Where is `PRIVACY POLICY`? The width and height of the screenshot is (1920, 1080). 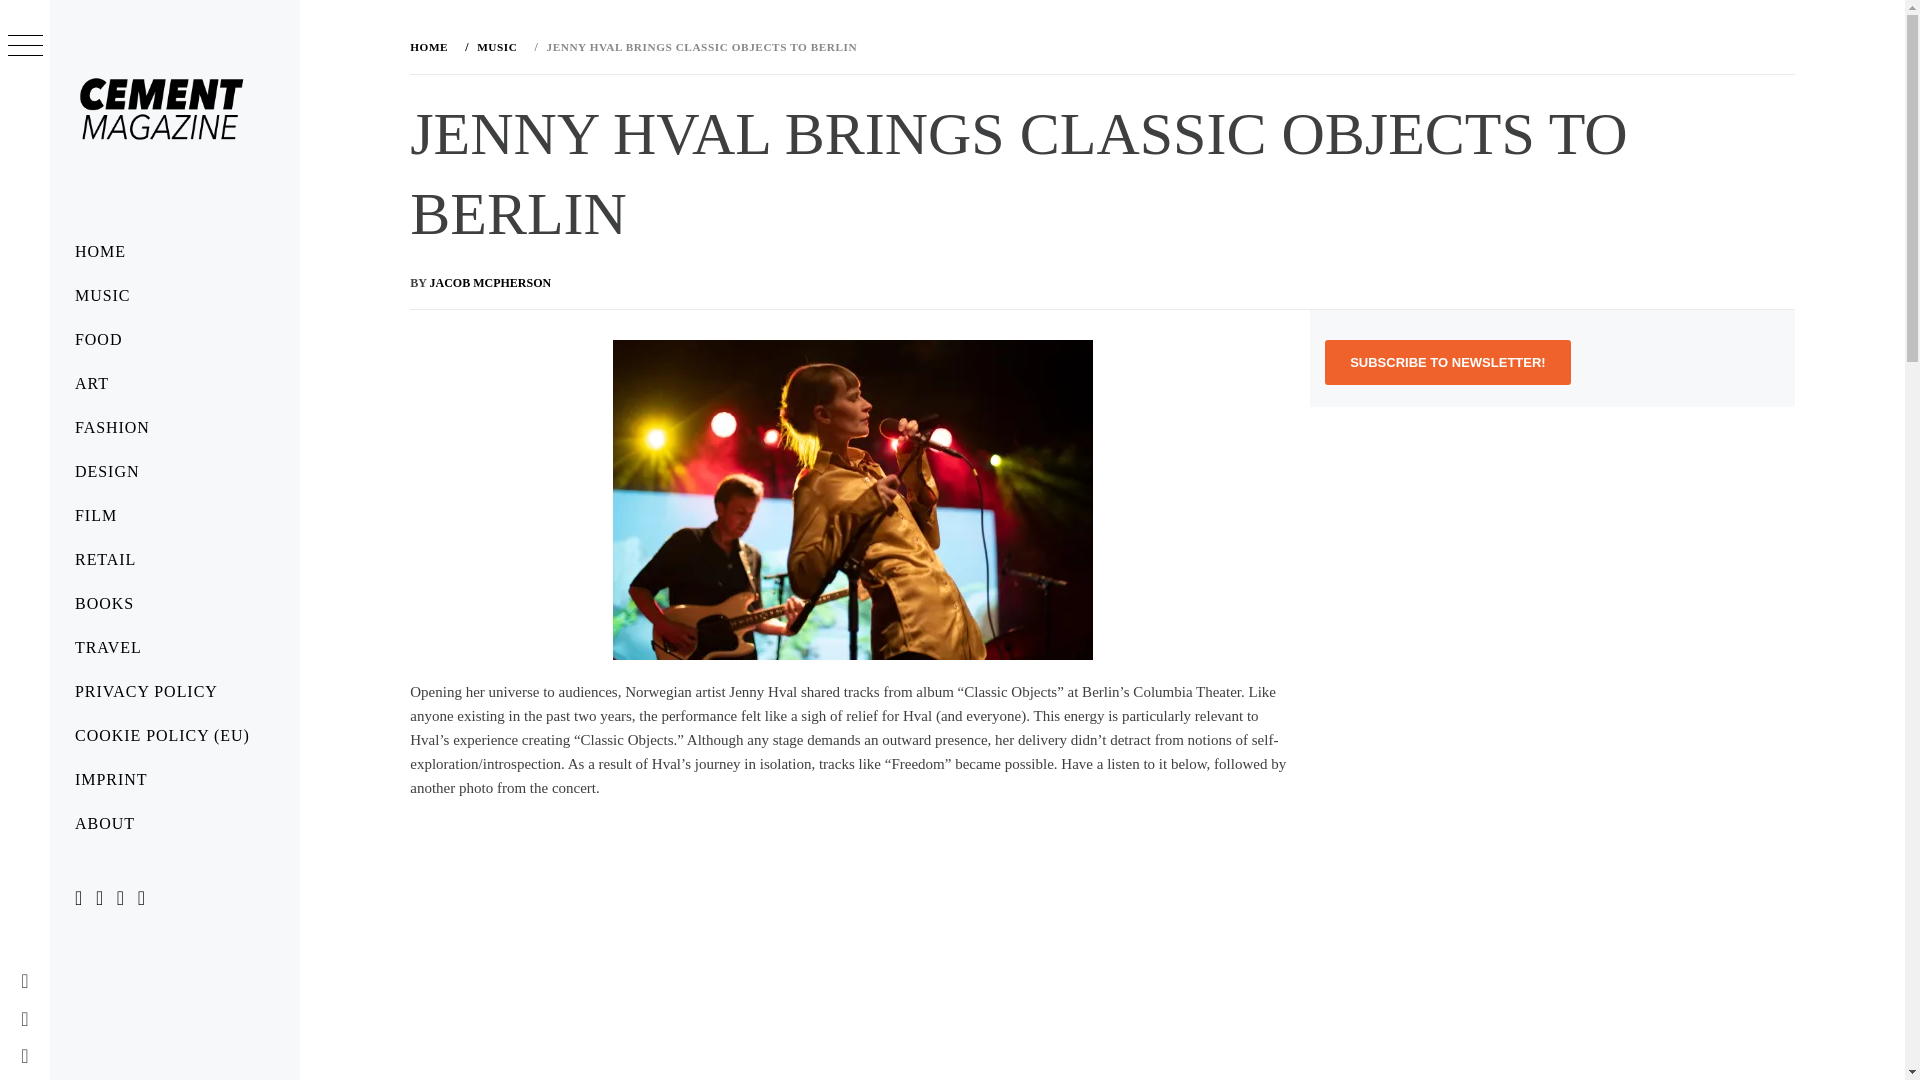
PRIVACY POLICY is located at coordinates (174, 691).